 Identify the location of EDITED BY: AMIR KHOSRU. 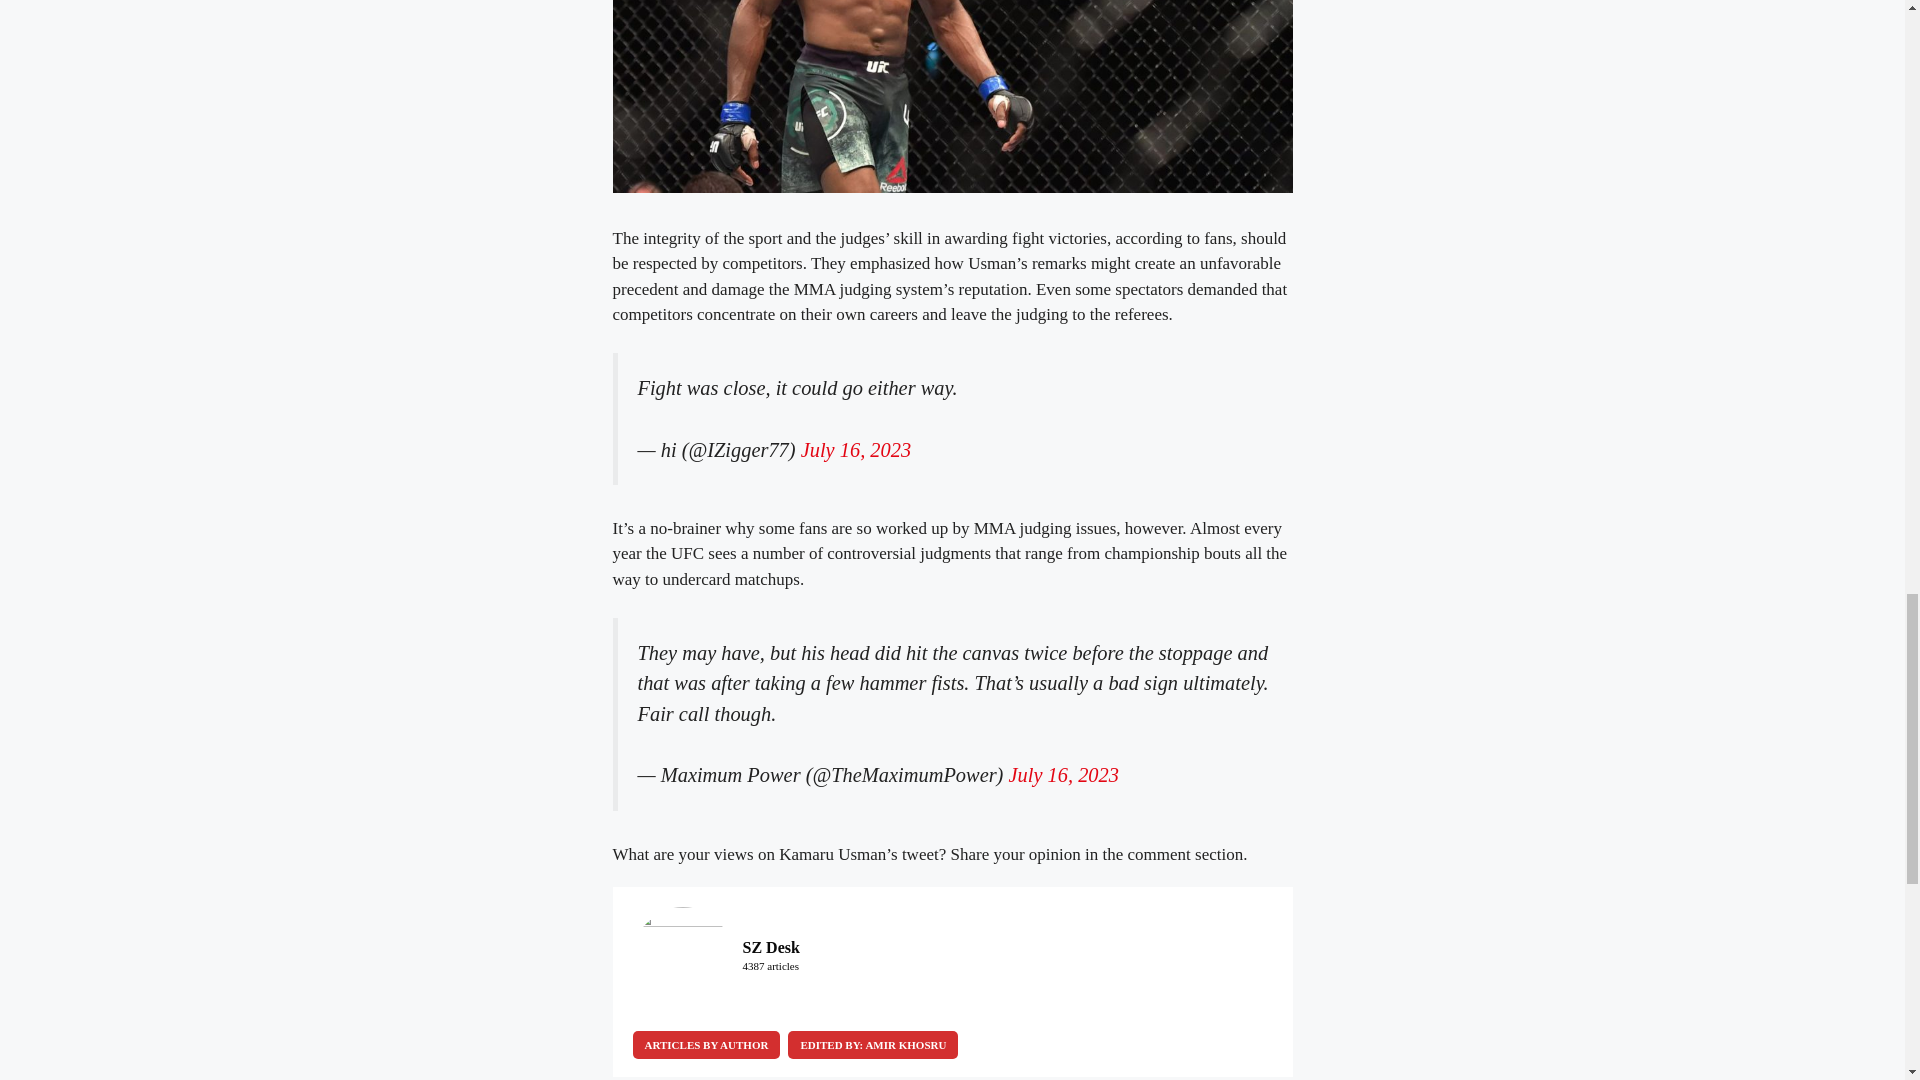
(872, 1045).